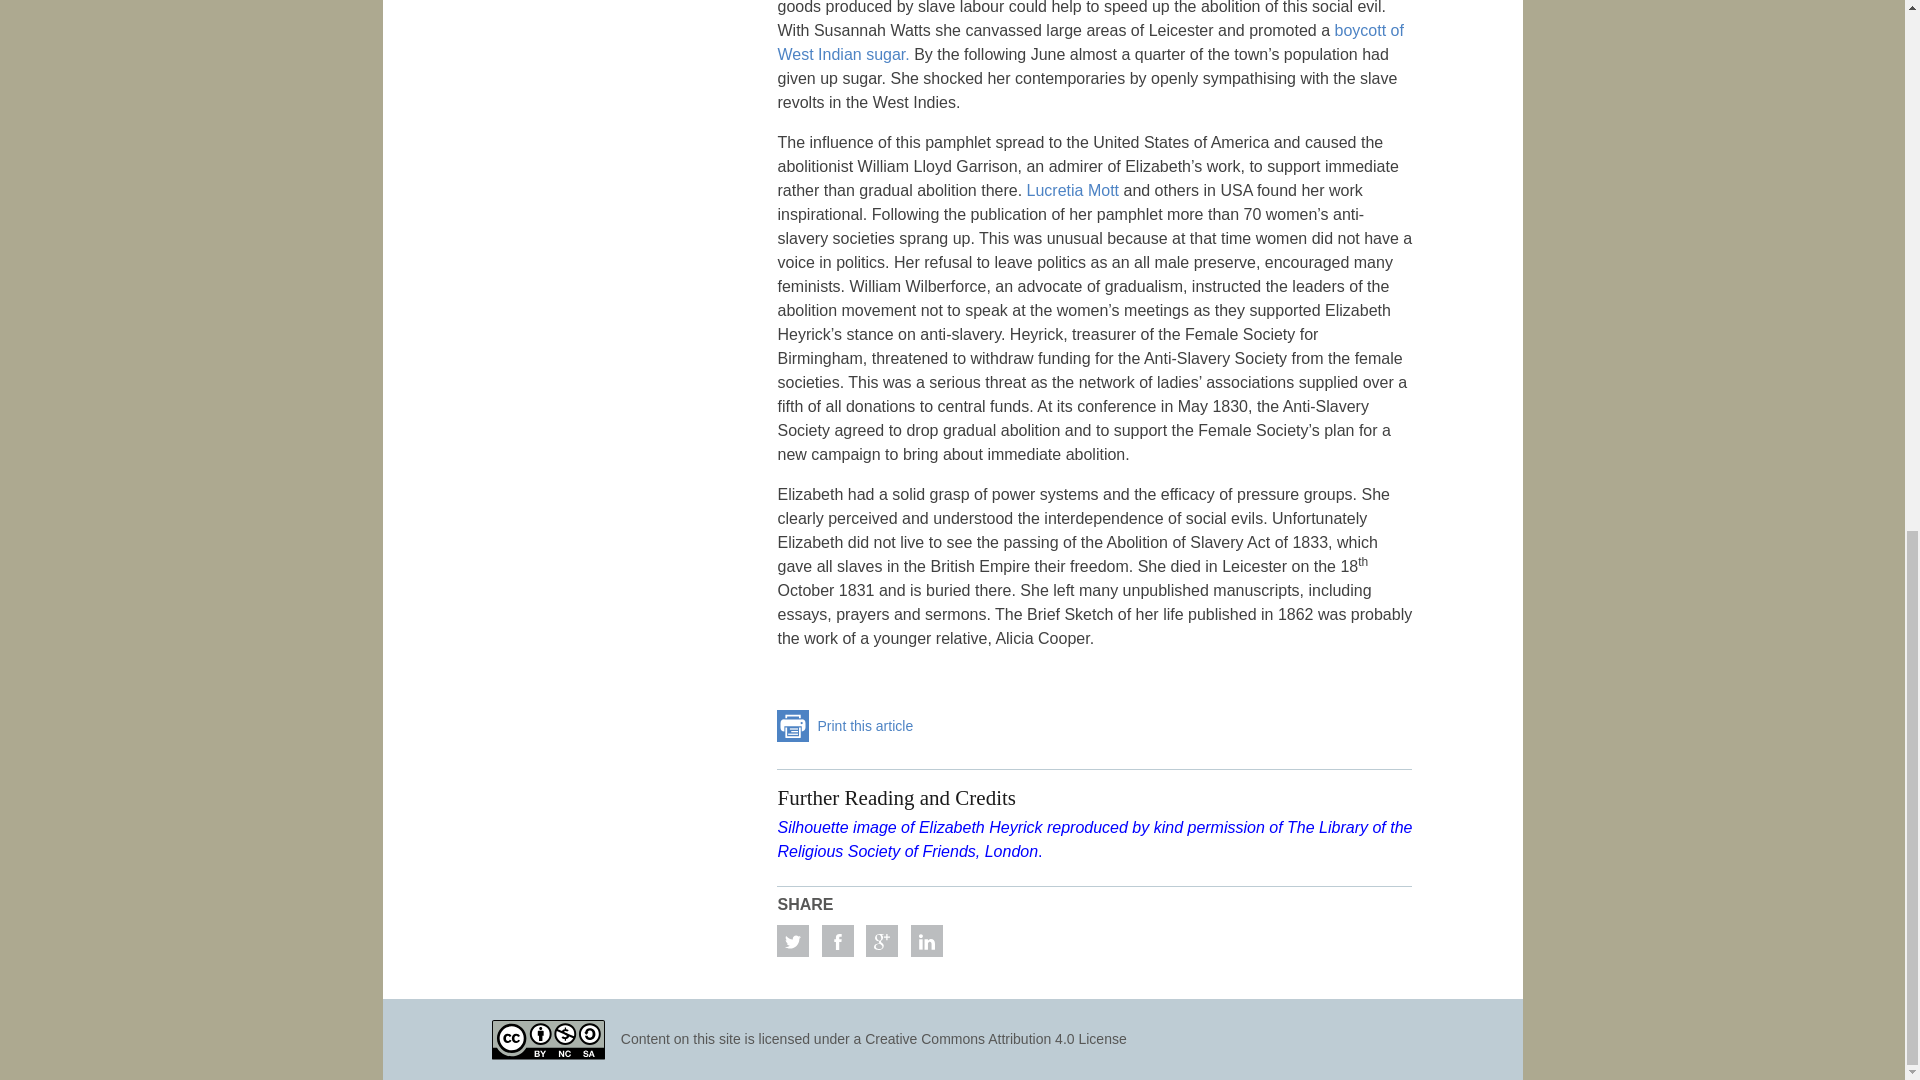  Describe the element at coordinates (882, 940) in the screenshot. I see `Post to Google Plus` at that location.